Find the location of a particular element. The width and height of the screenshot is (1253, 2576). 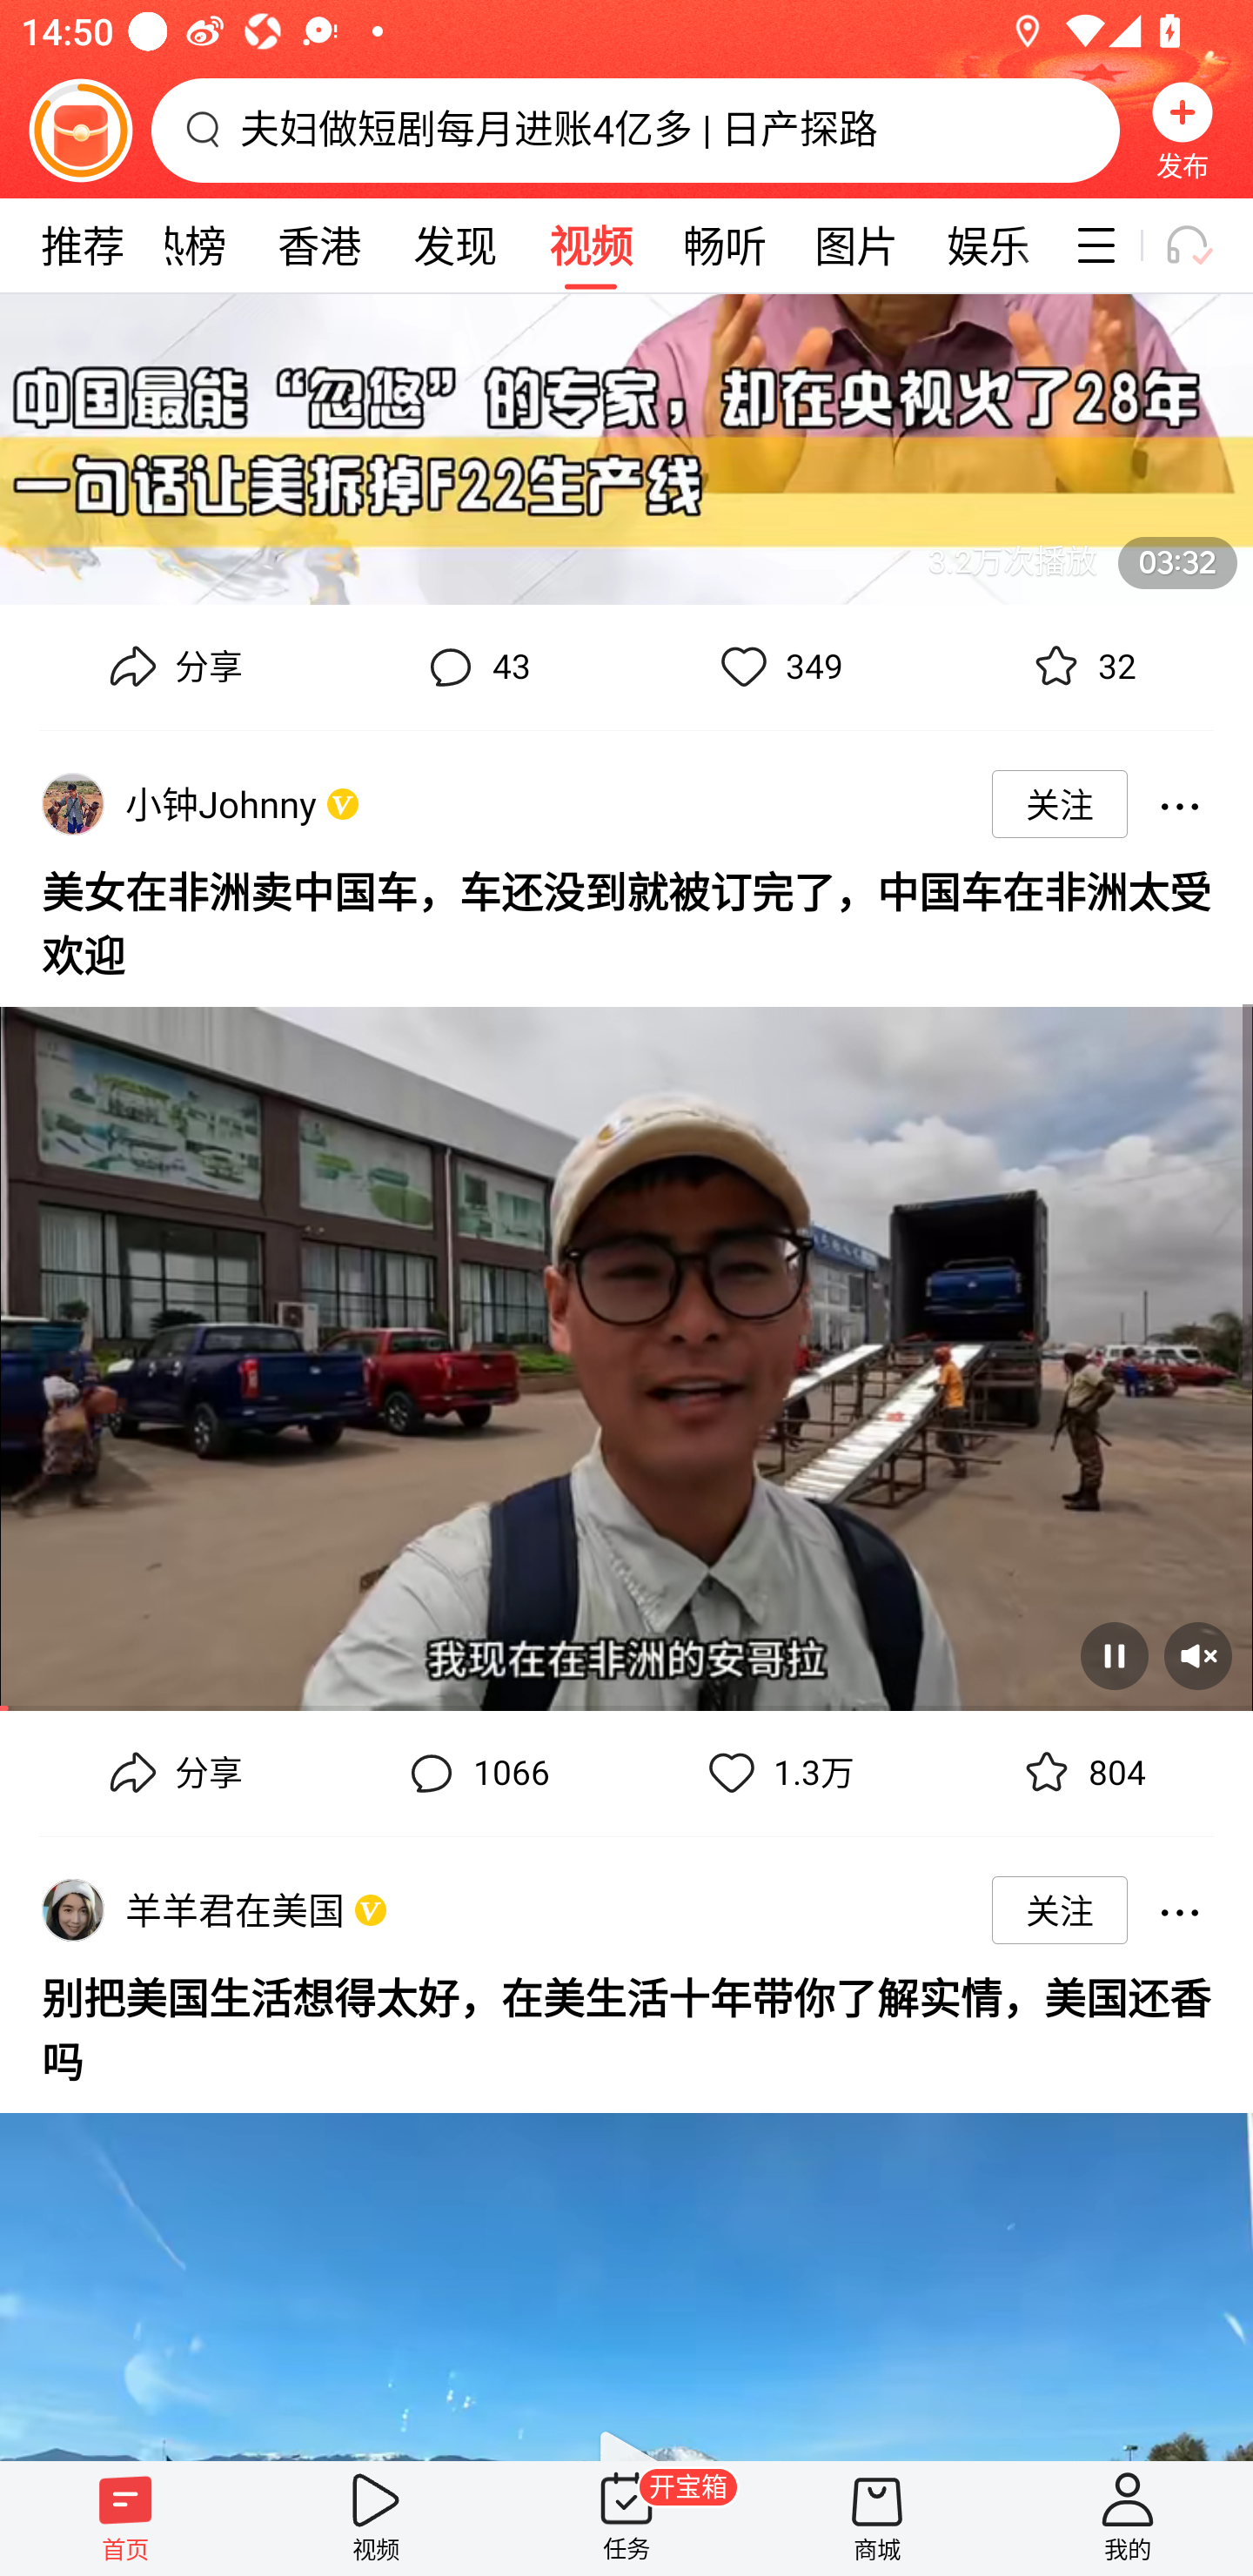

科技 is located at coordinates (1056, 245).